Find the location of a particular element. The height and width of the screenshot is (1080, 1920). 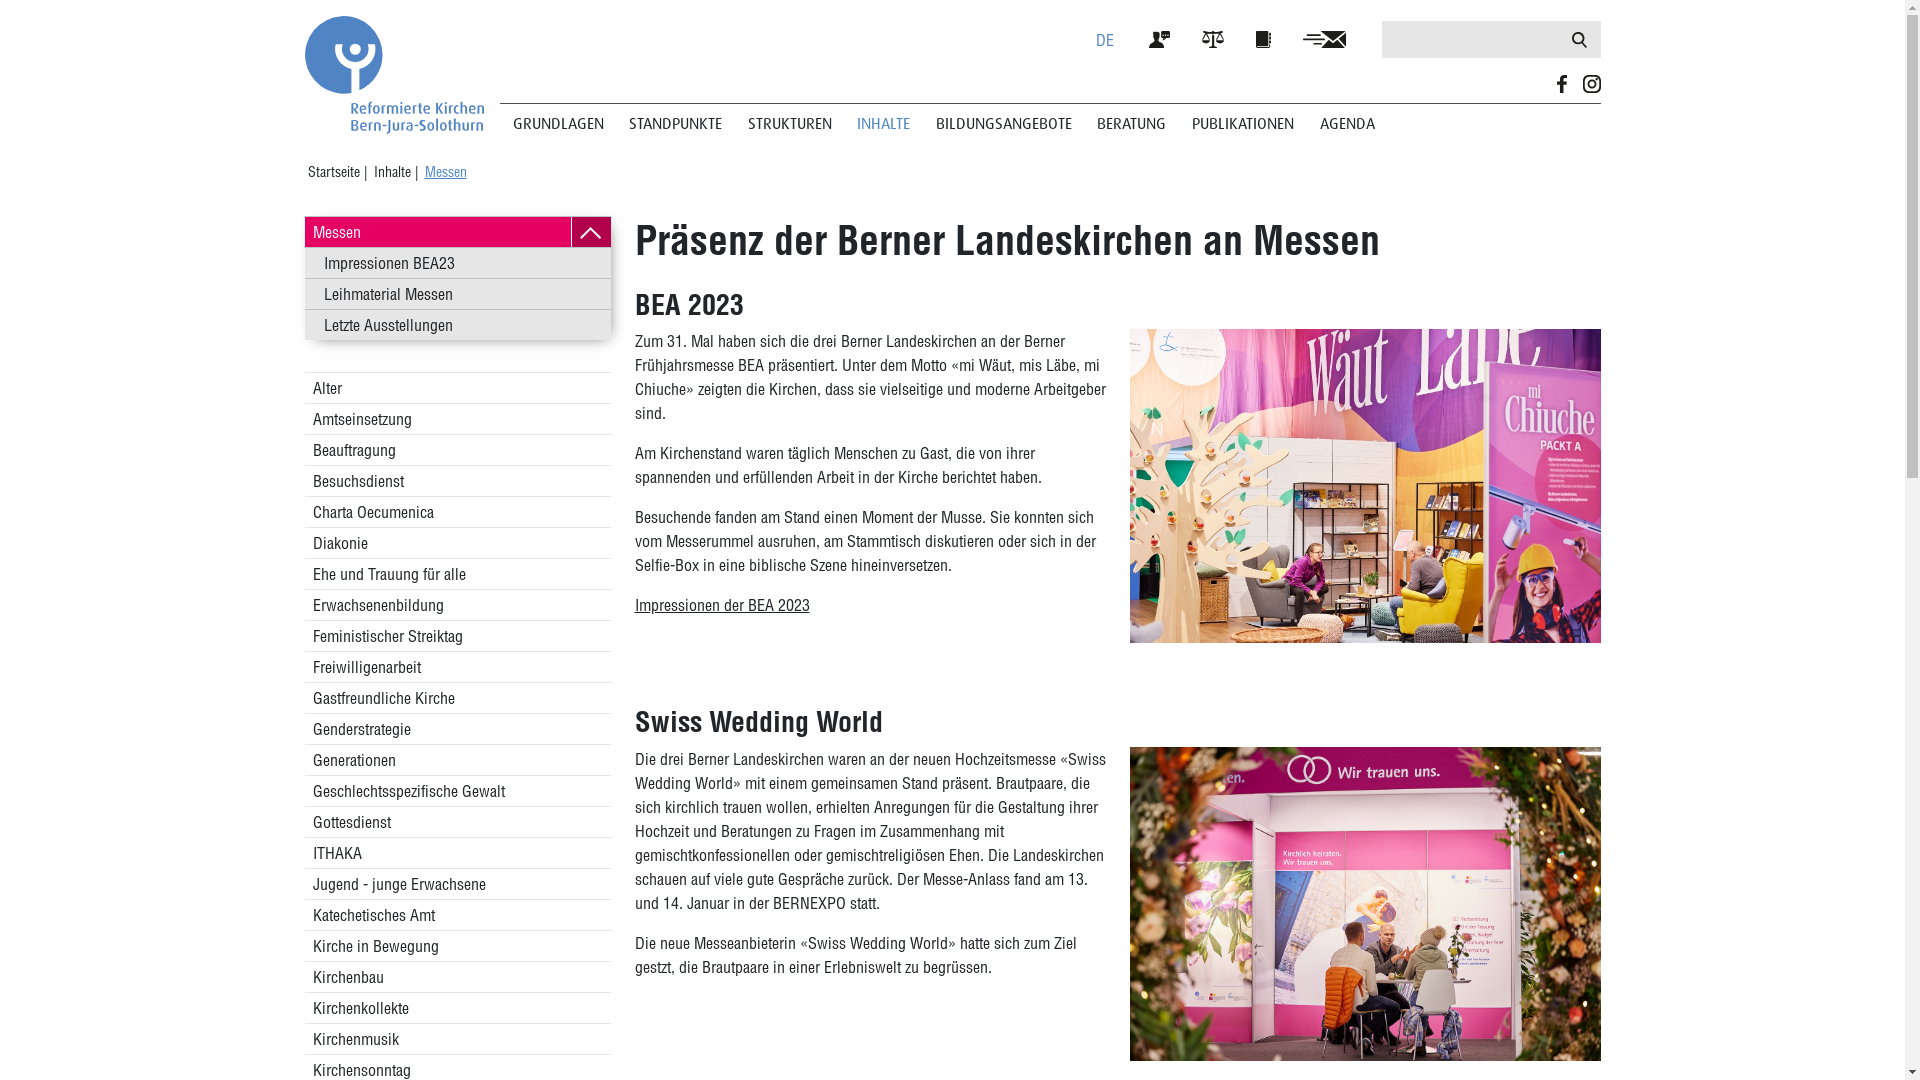

Kirche in Bewegung is located at coordinates (457, 946).